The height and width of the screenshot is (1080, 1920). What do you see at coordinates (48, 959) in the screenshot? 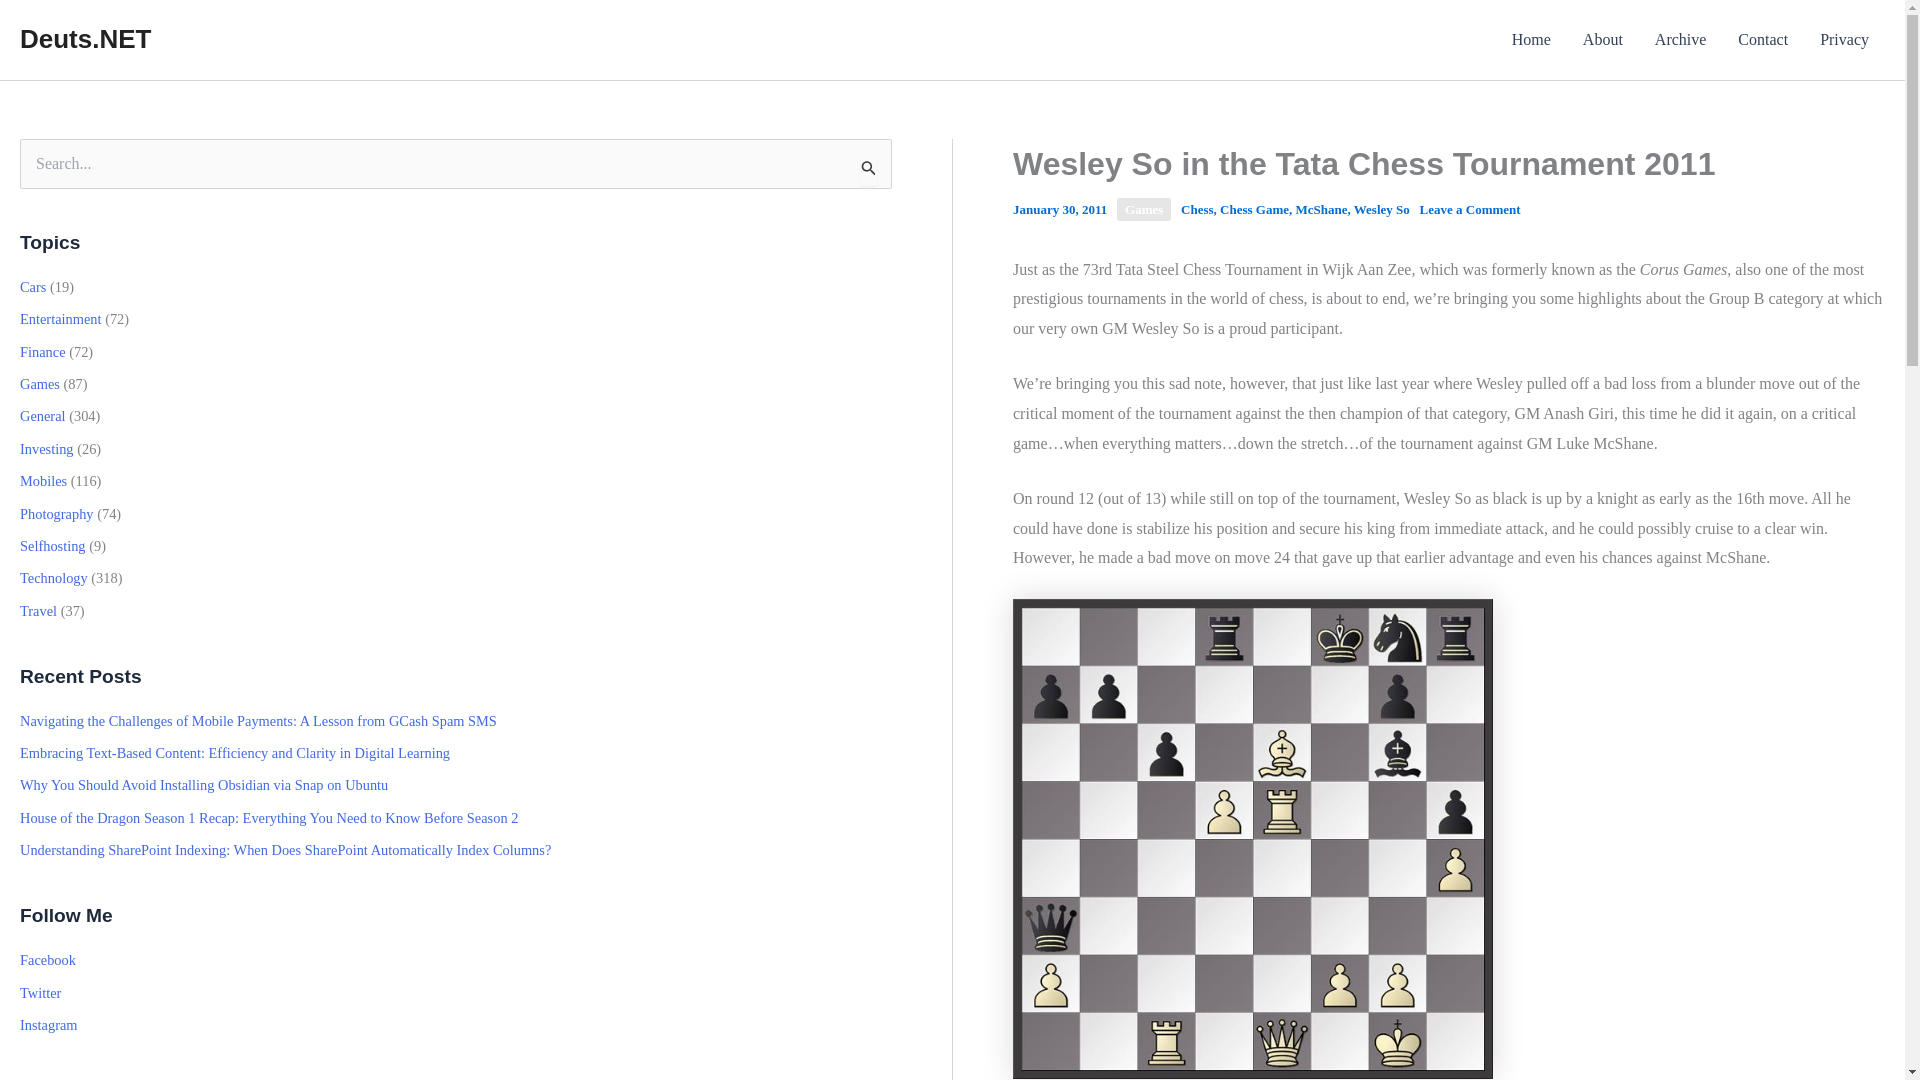
I see `Facebook` at bounding box center [48, 959].